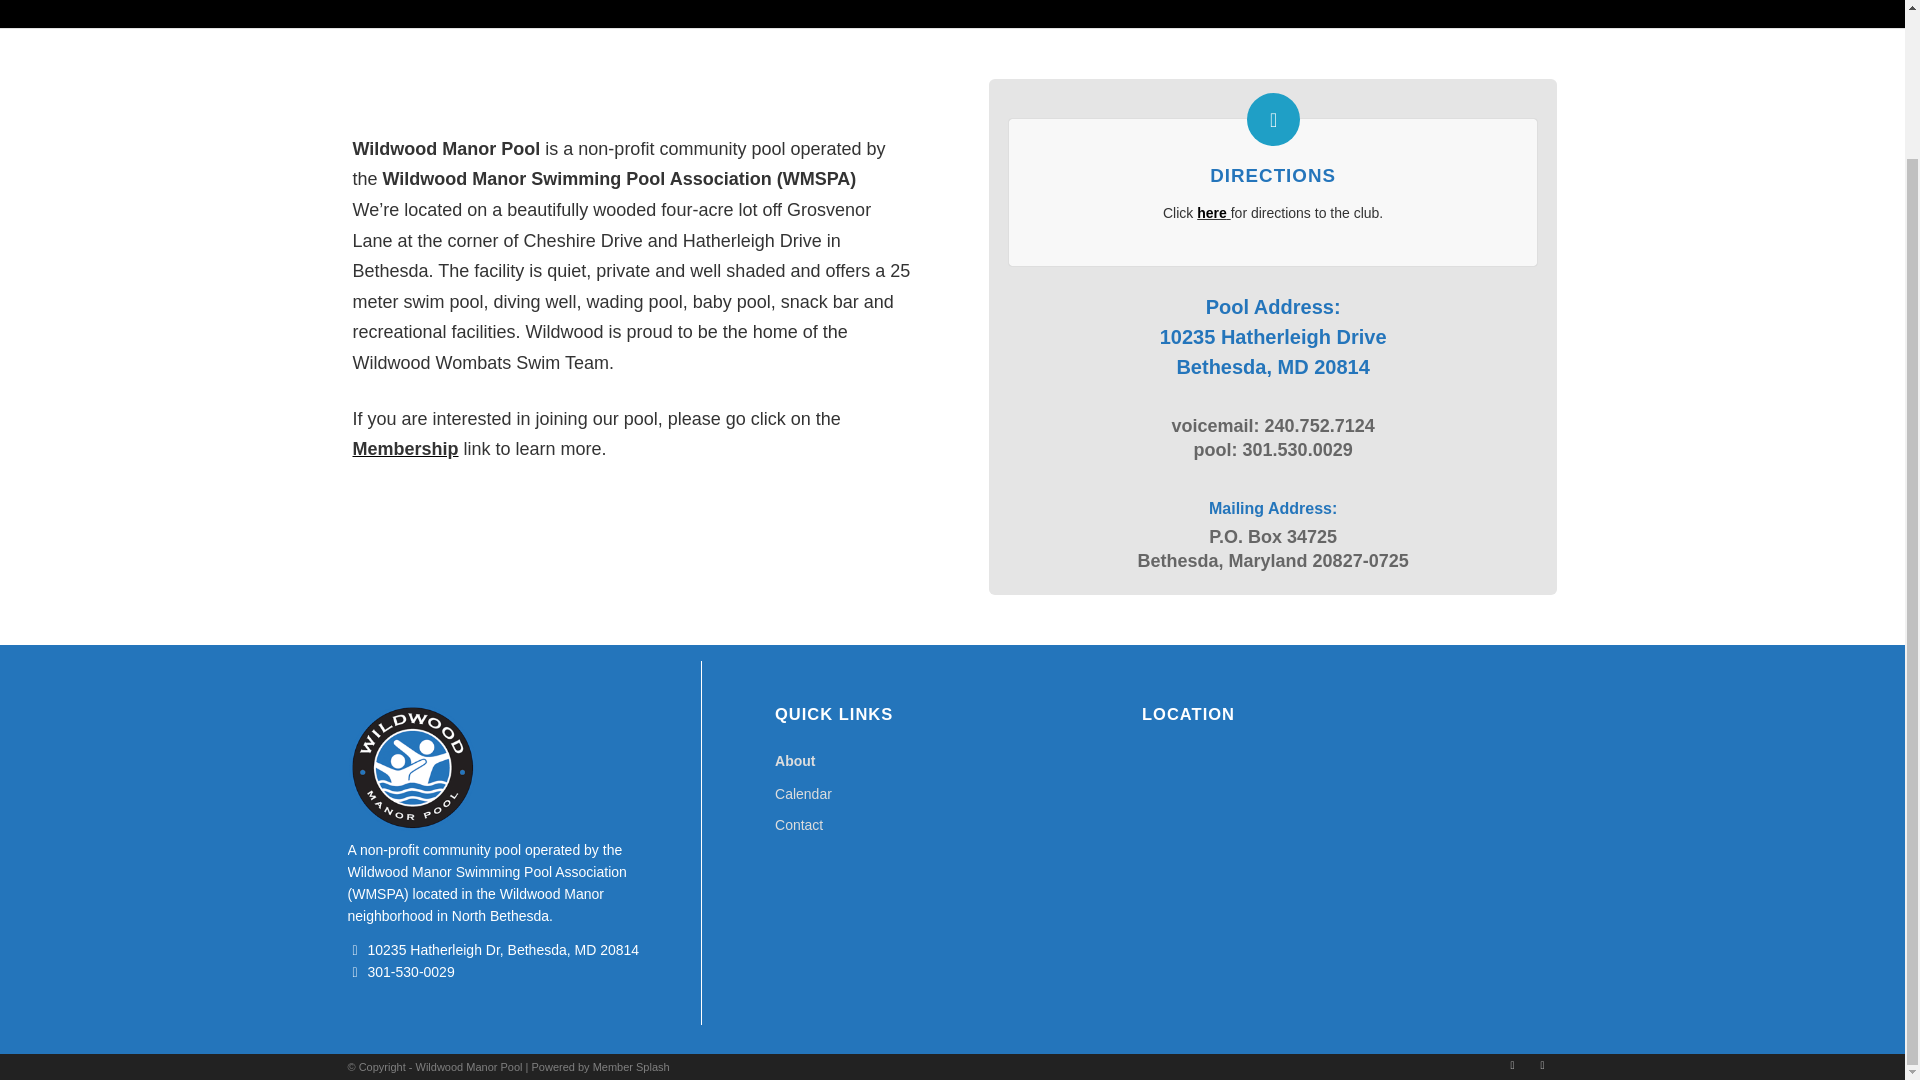 The height and width of the screenshot is (1080, 1920). What do you see at coordinates (404, 448) in the screenshot?
I see `Membership` at bounding box center [404, 448].